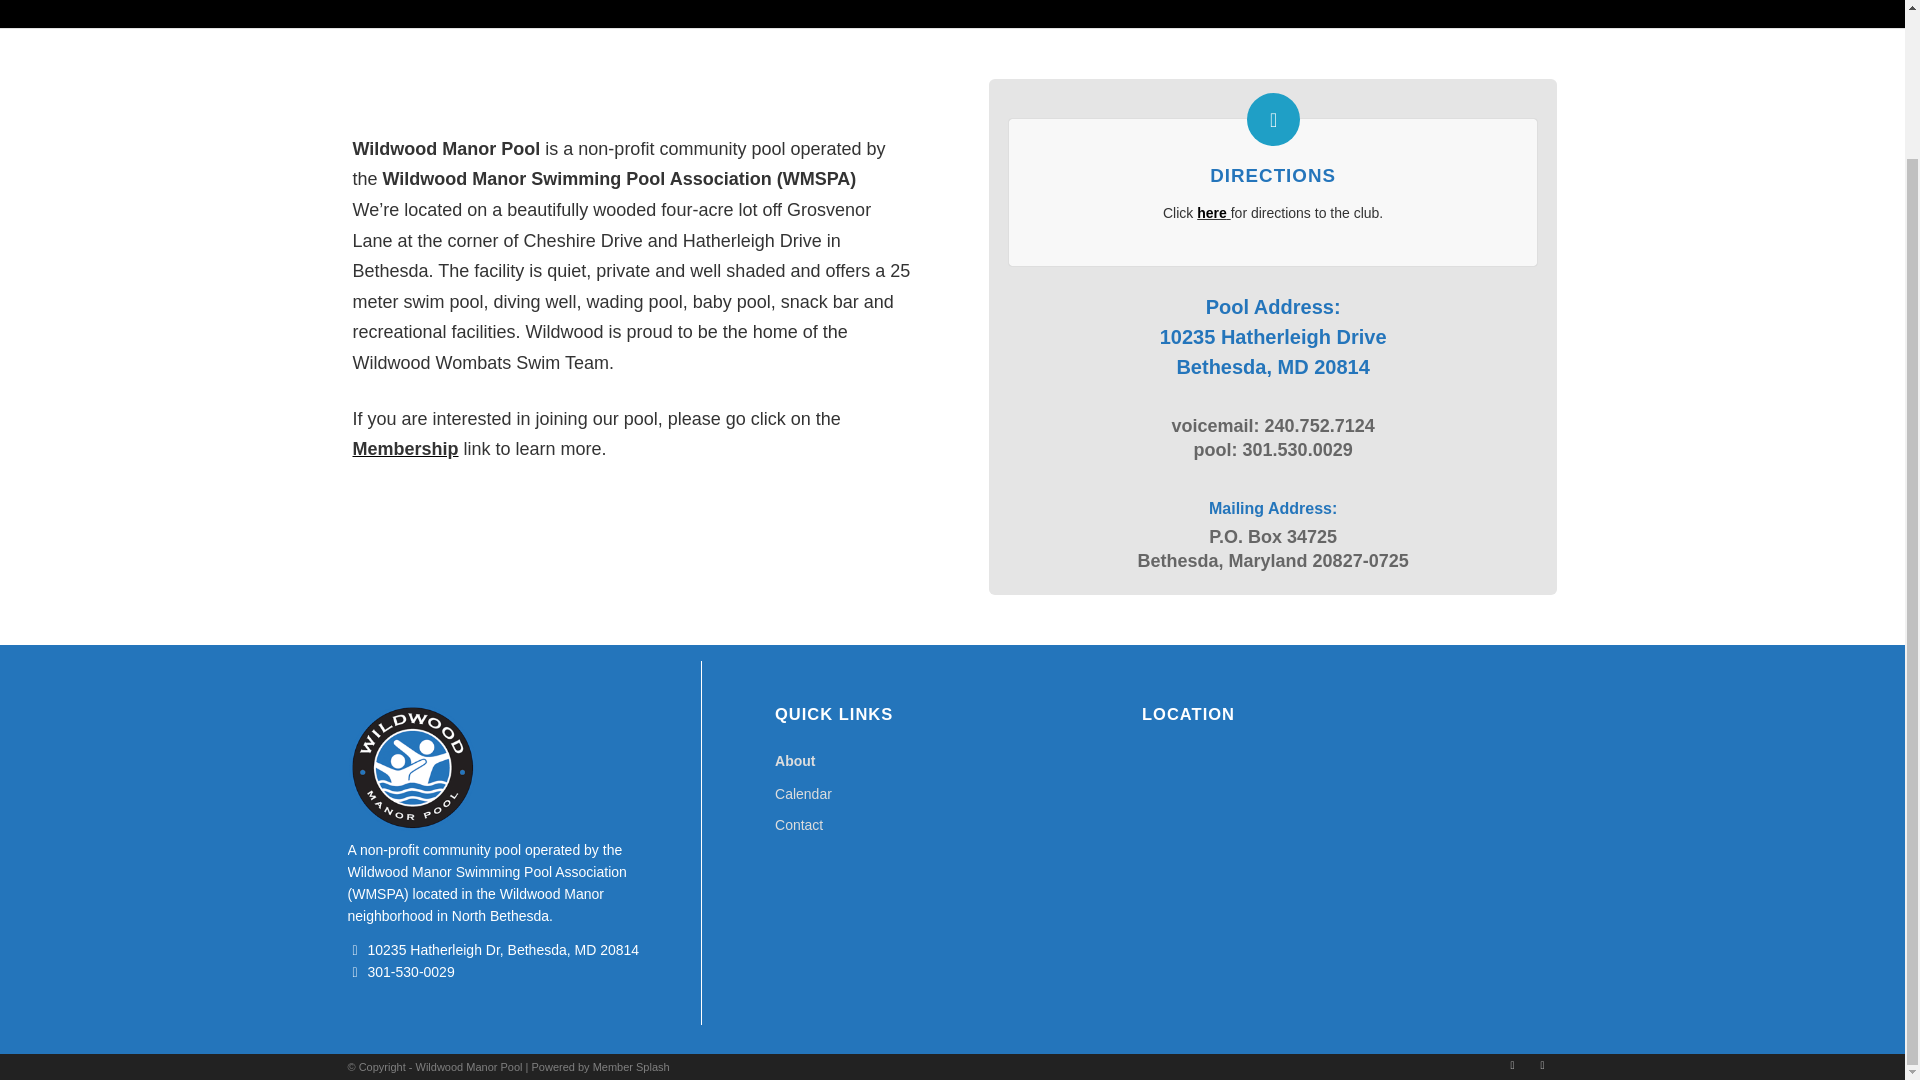 The height and width of the screenshot is (1080, 1920). What do you see at coordinates (404, 448) in the screenshot?
I see `Membership` at bounding box center [404, 448].